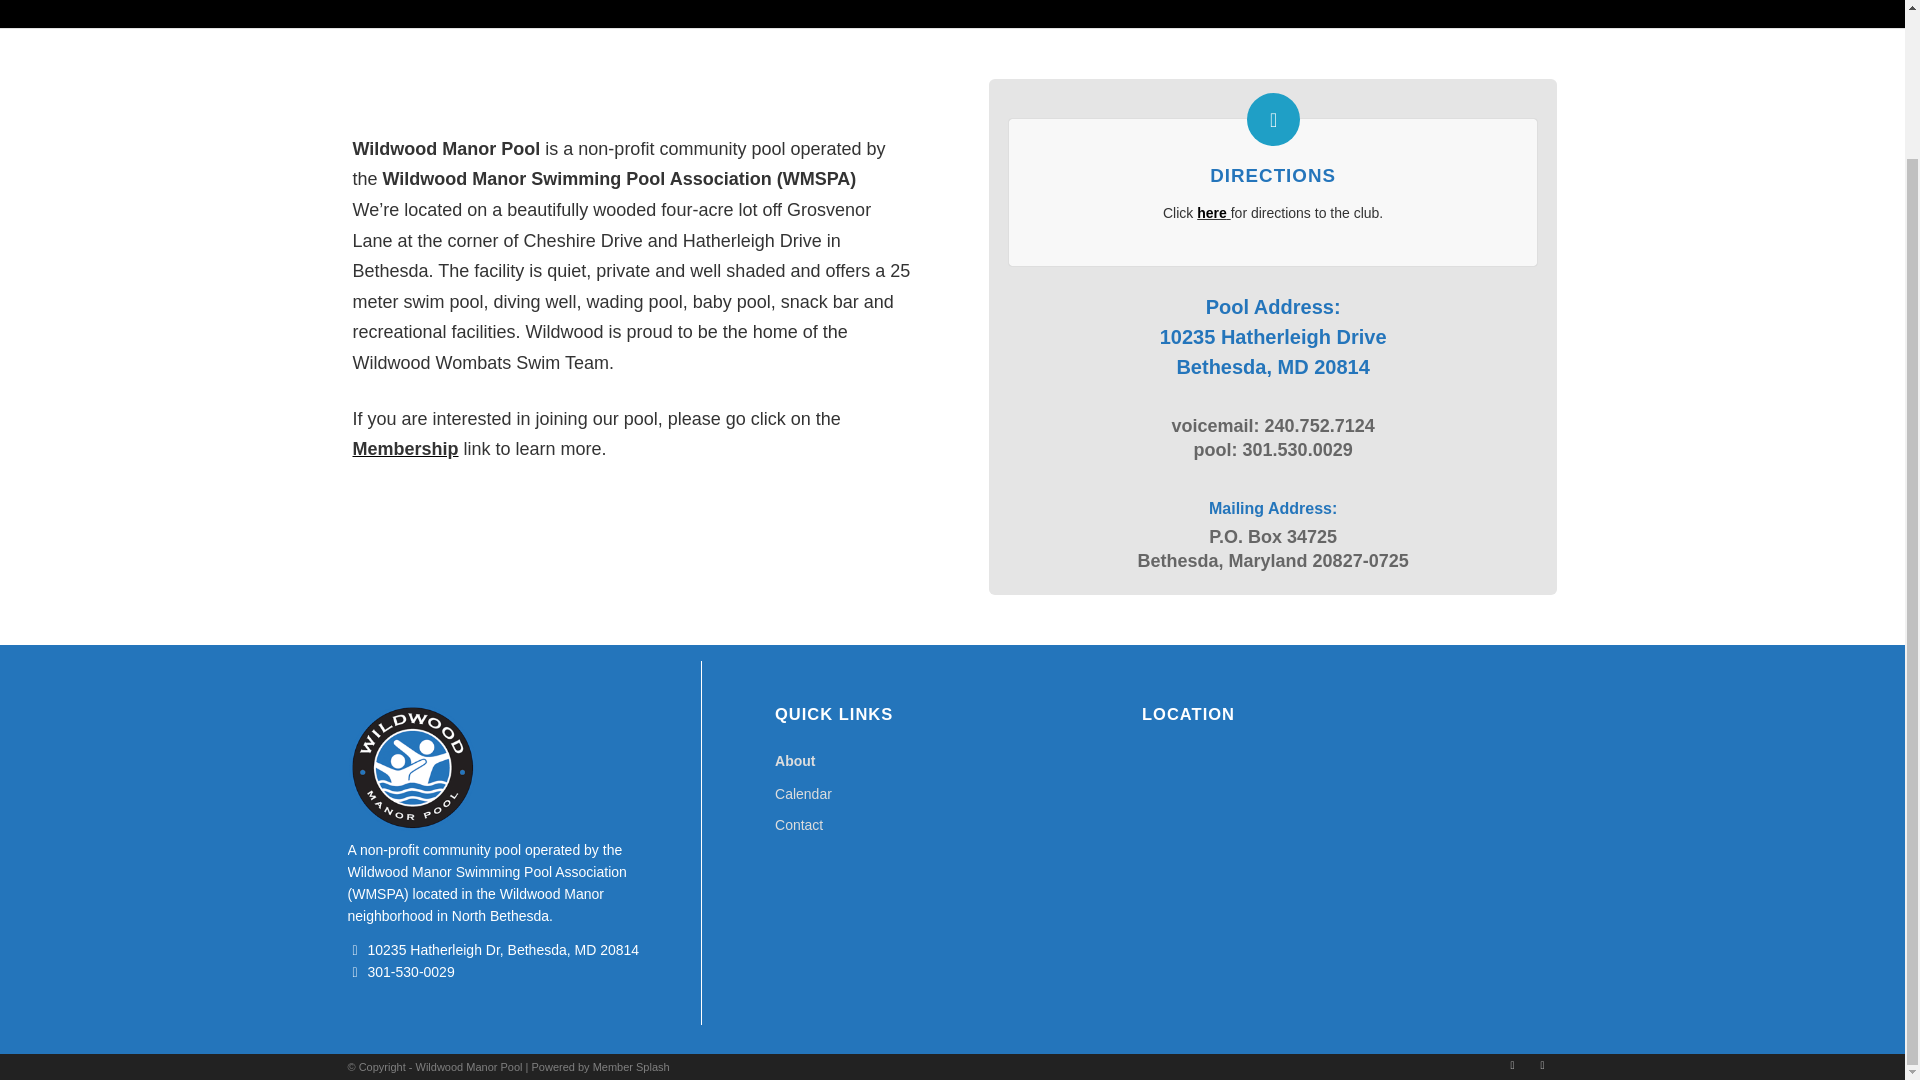 The height and width of the screenshot is (1080, 1920). What do you see at coordinates (404, 448) in the screenshot?
I see `Membership` at bounding box center [404, 448].